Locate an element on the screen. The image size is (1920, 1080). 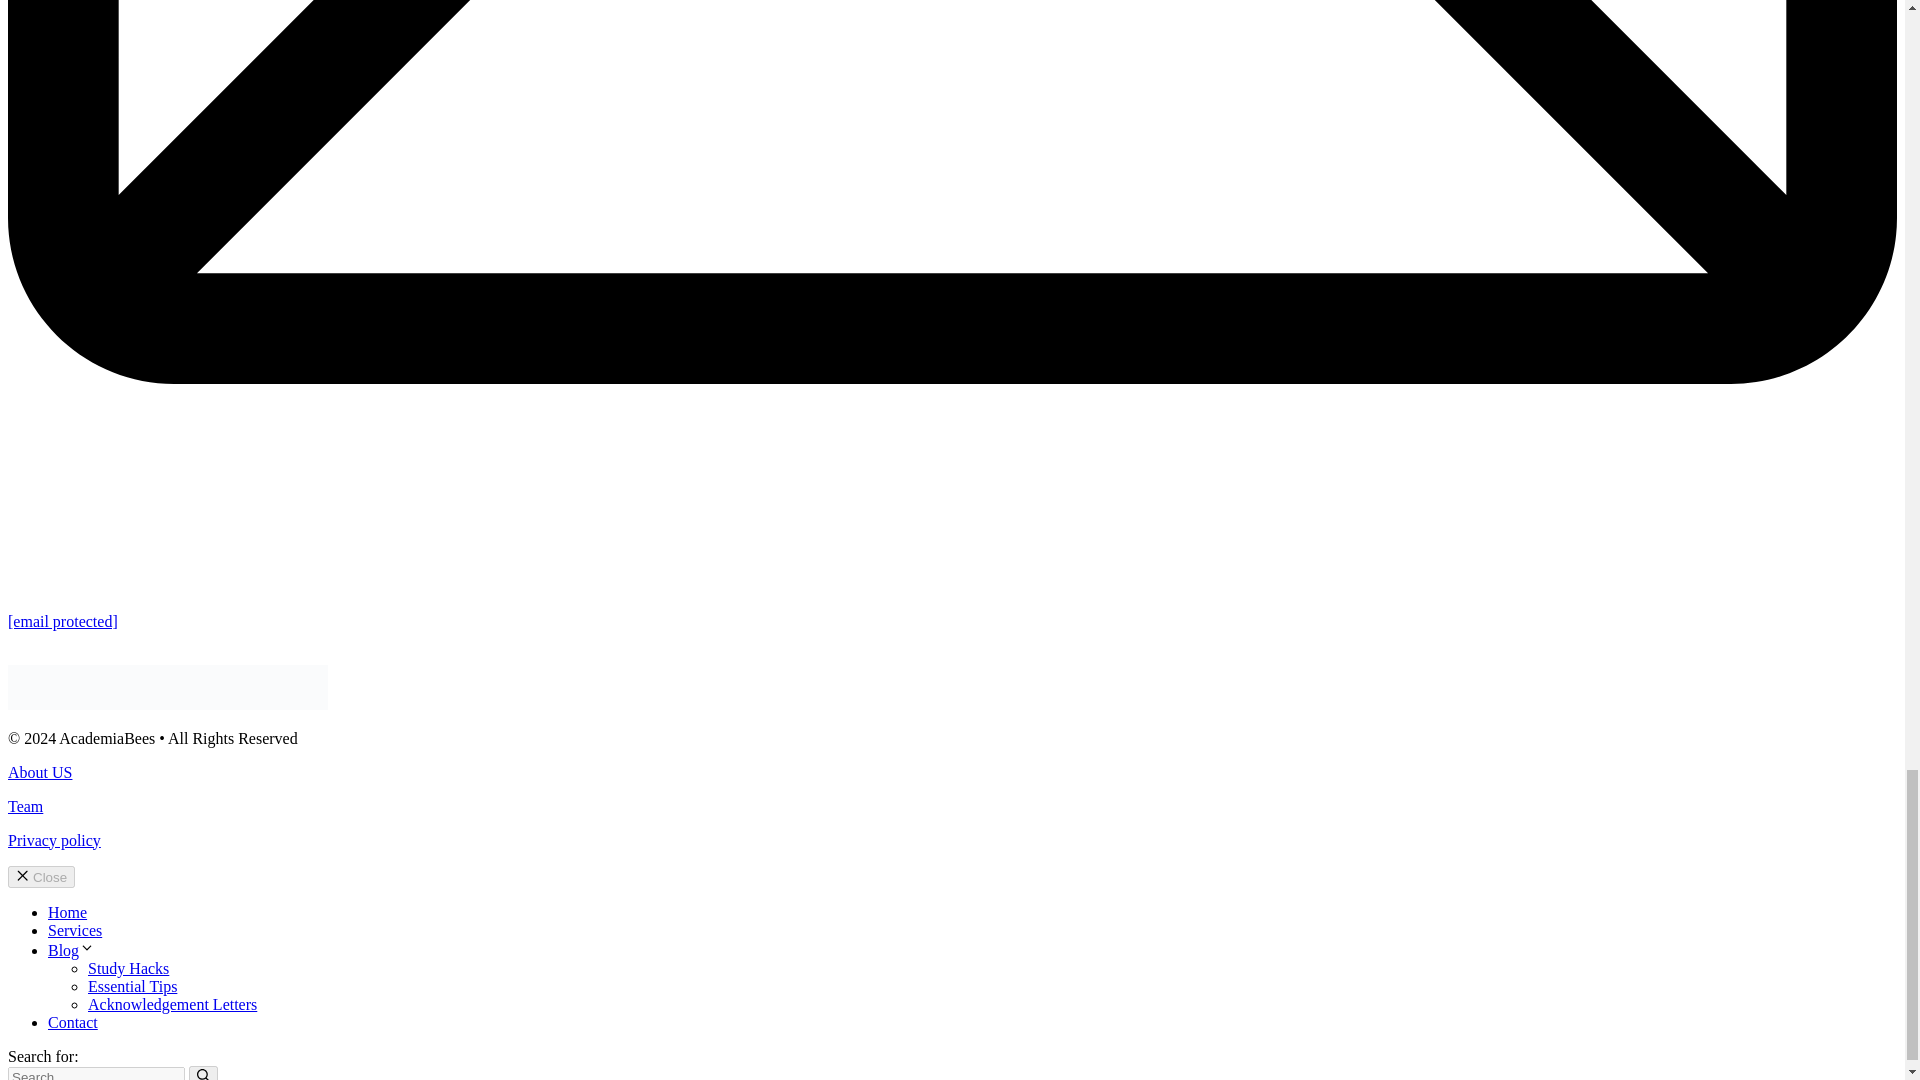
Services is located at coordinates (74, 930).